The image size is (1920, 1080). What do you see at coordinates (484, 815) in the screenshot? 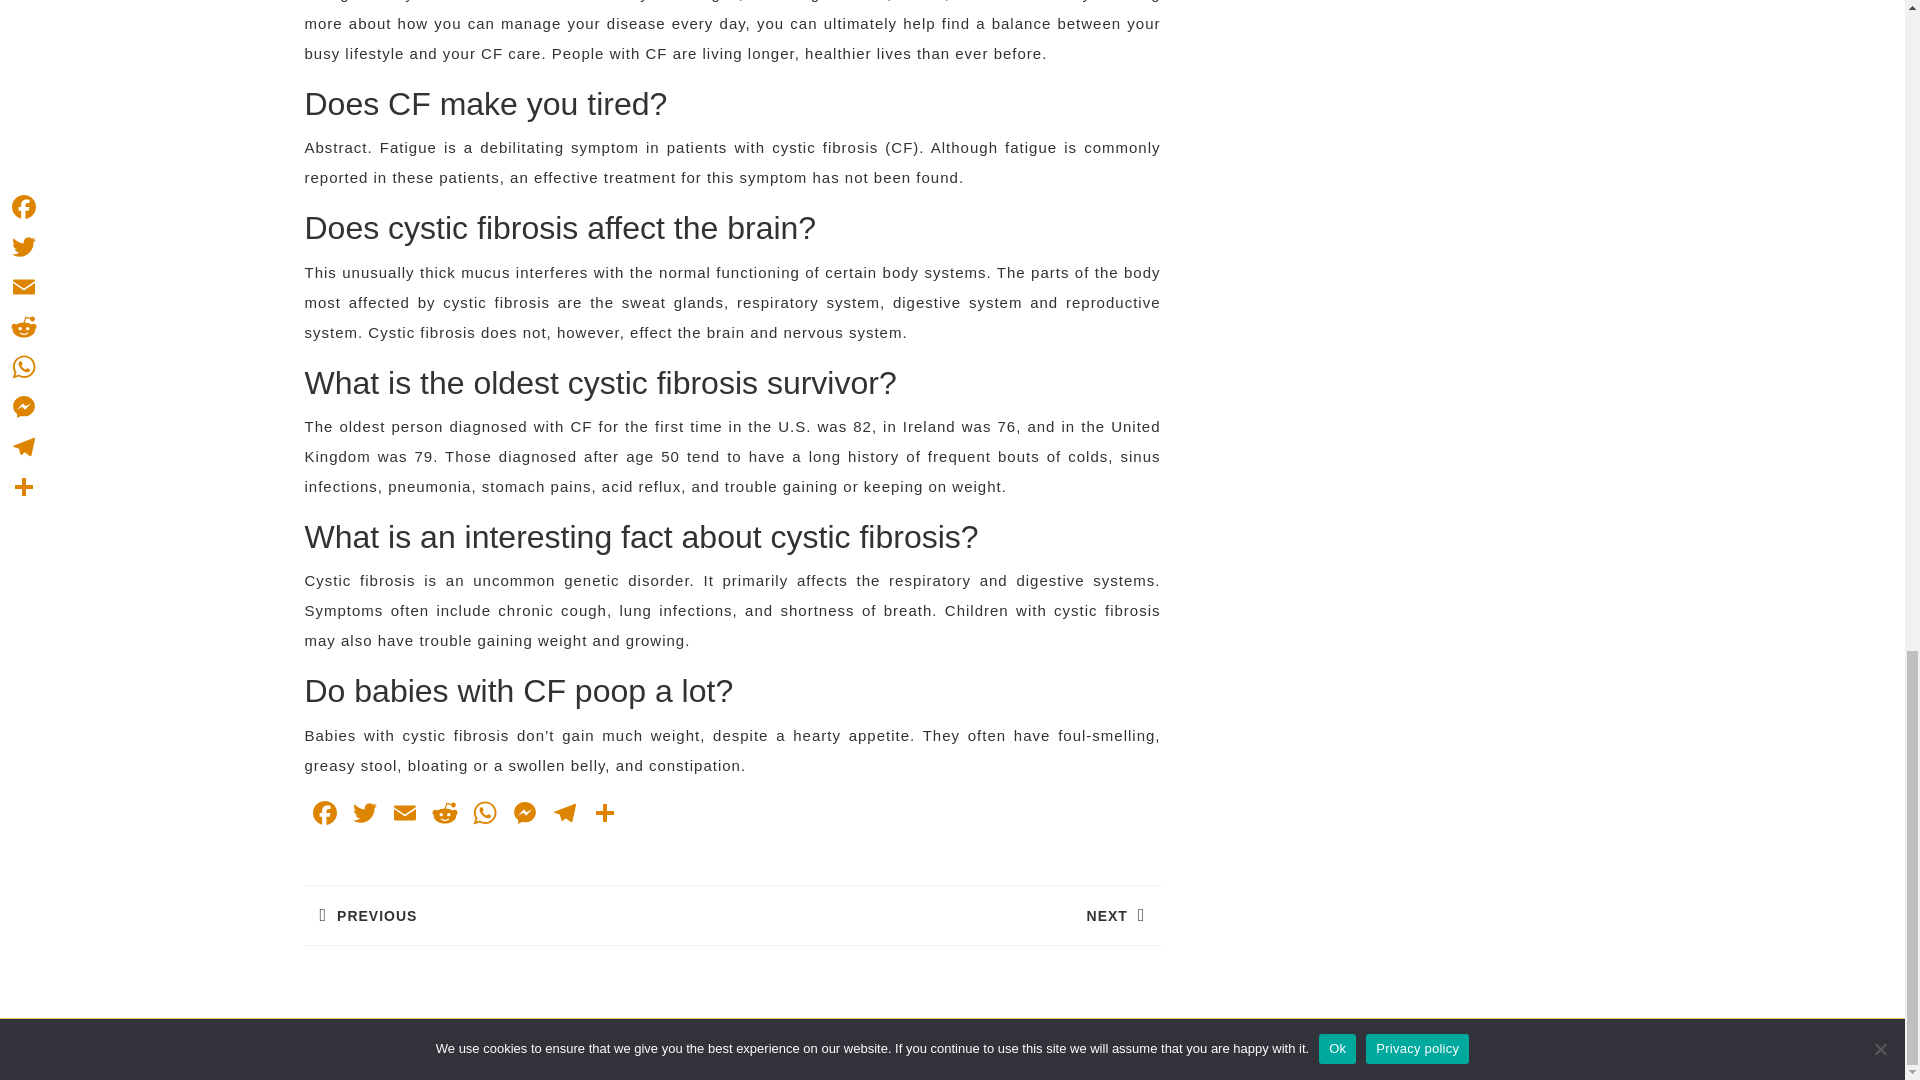
I see `WhatsApp` at bounding box center [484, 815].